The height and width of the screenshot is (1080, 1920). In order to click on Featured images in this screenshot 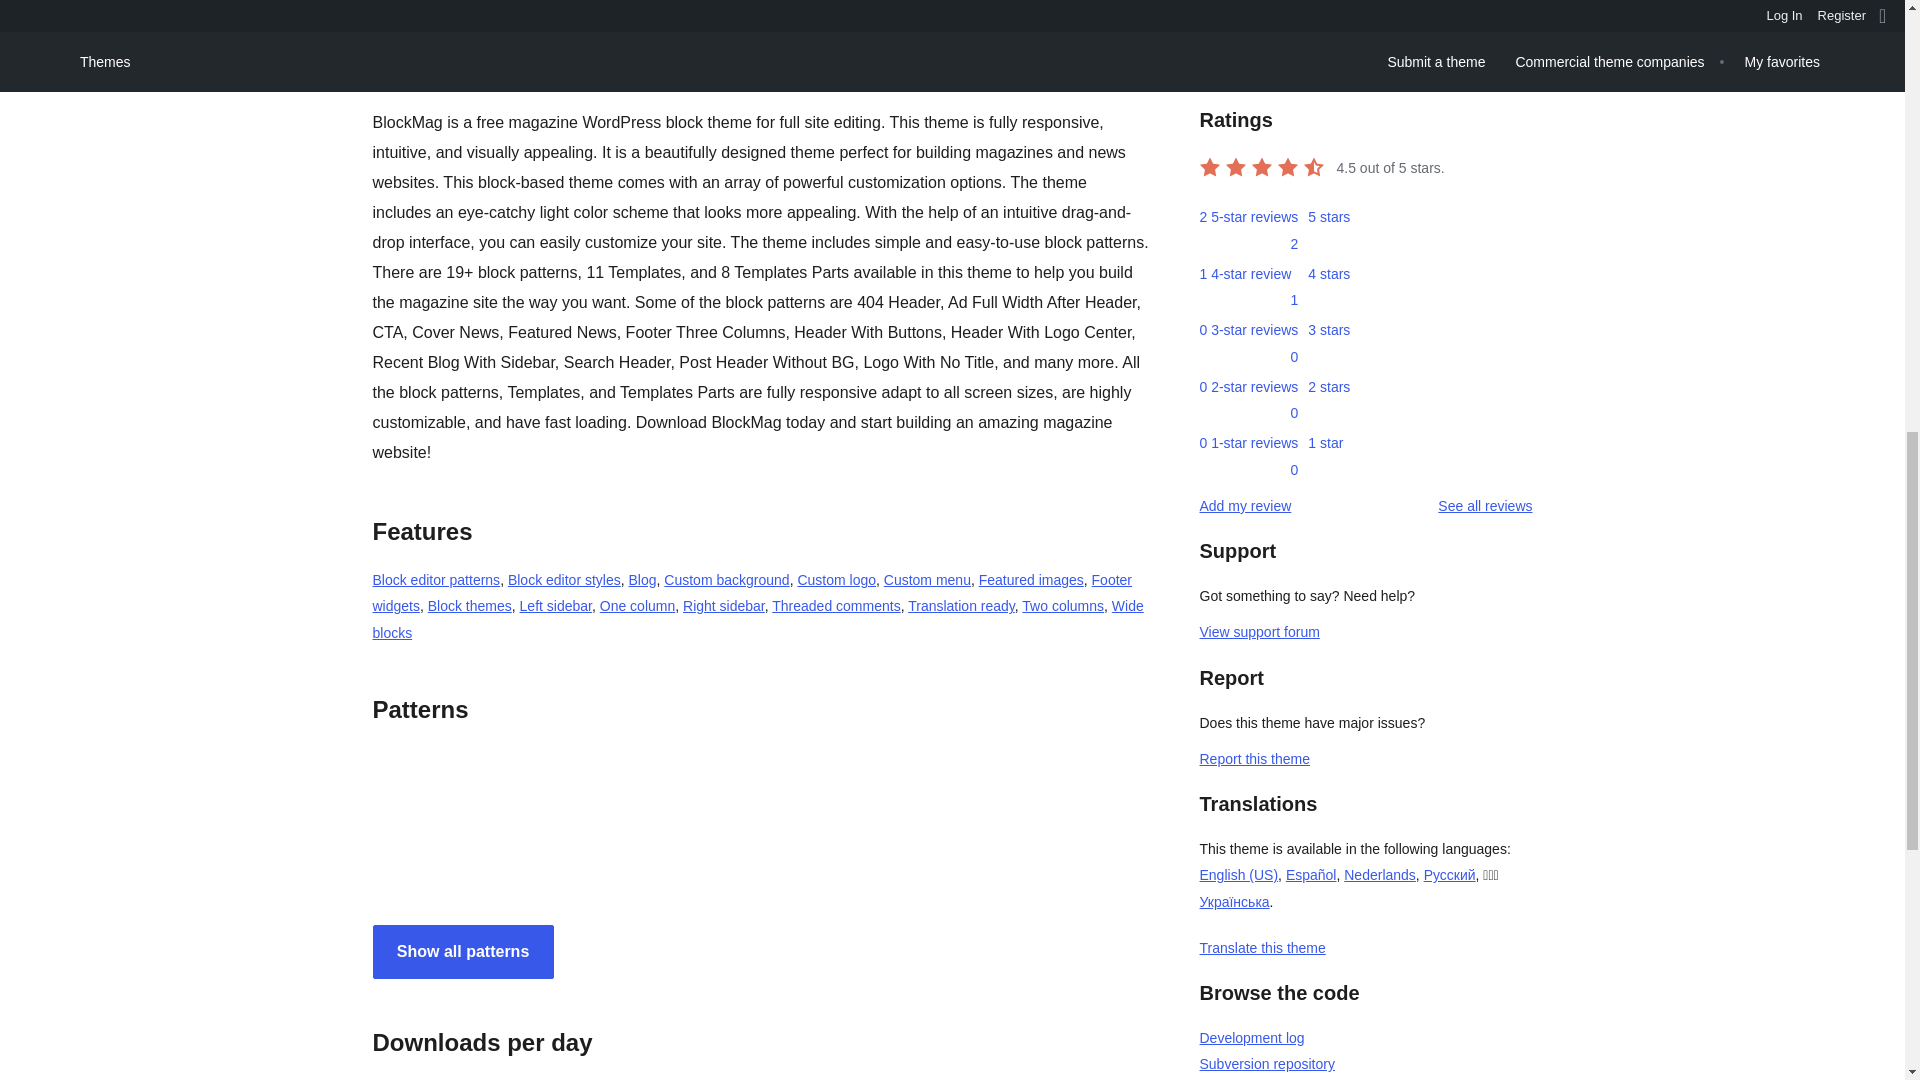, I will do `click(1032, 580)`.